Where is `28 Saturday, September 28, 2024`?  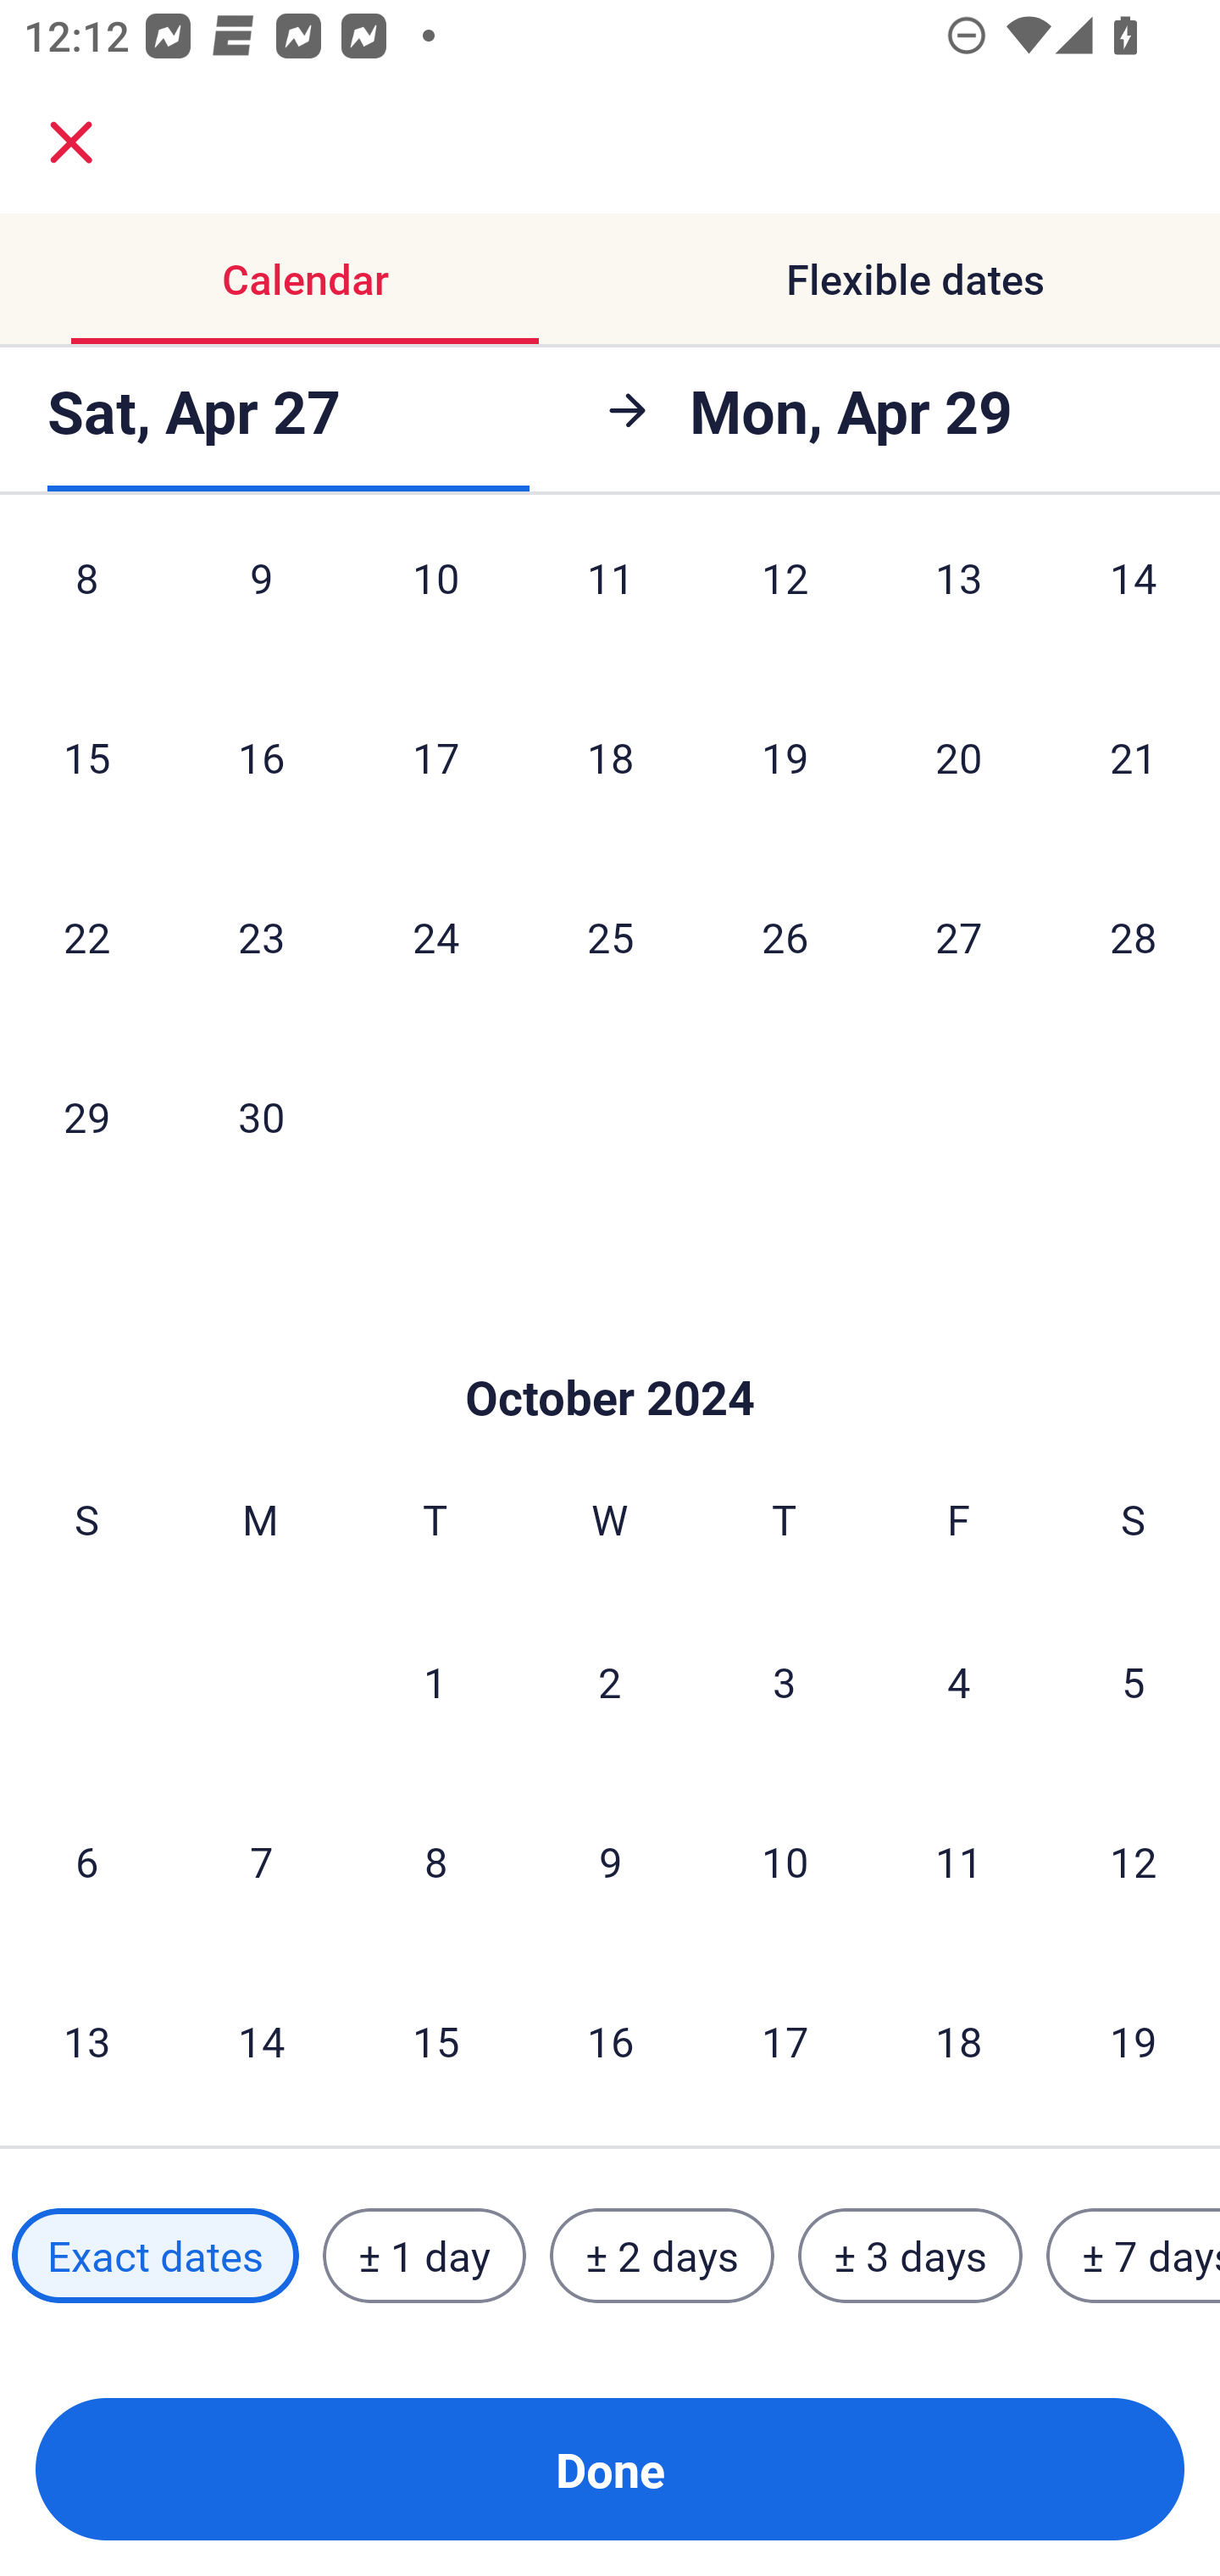 28 Saturday, September 28, 2024 is located at coordinates (1134, 935).